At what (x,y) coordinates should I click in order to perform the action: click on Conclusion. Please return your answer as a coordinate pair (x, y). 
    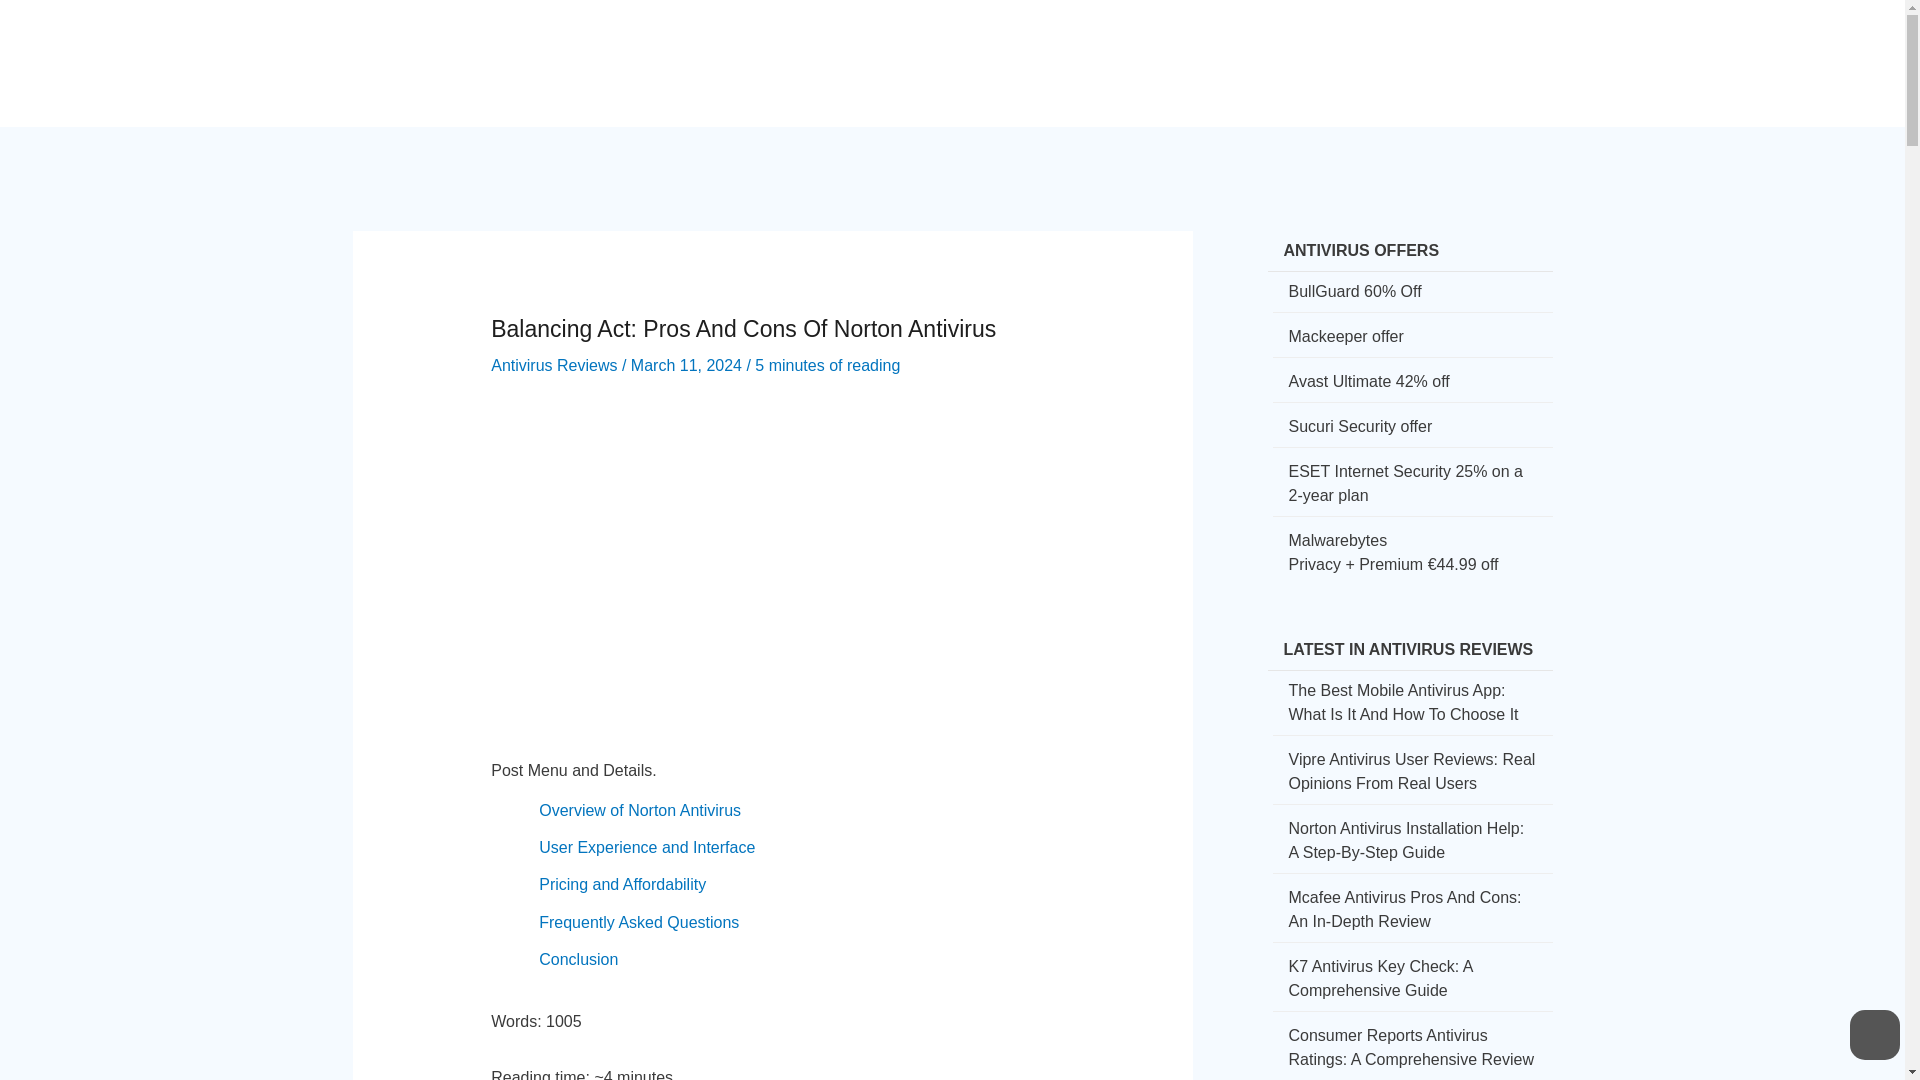
    Looking at the image, I should click on (578, 959).